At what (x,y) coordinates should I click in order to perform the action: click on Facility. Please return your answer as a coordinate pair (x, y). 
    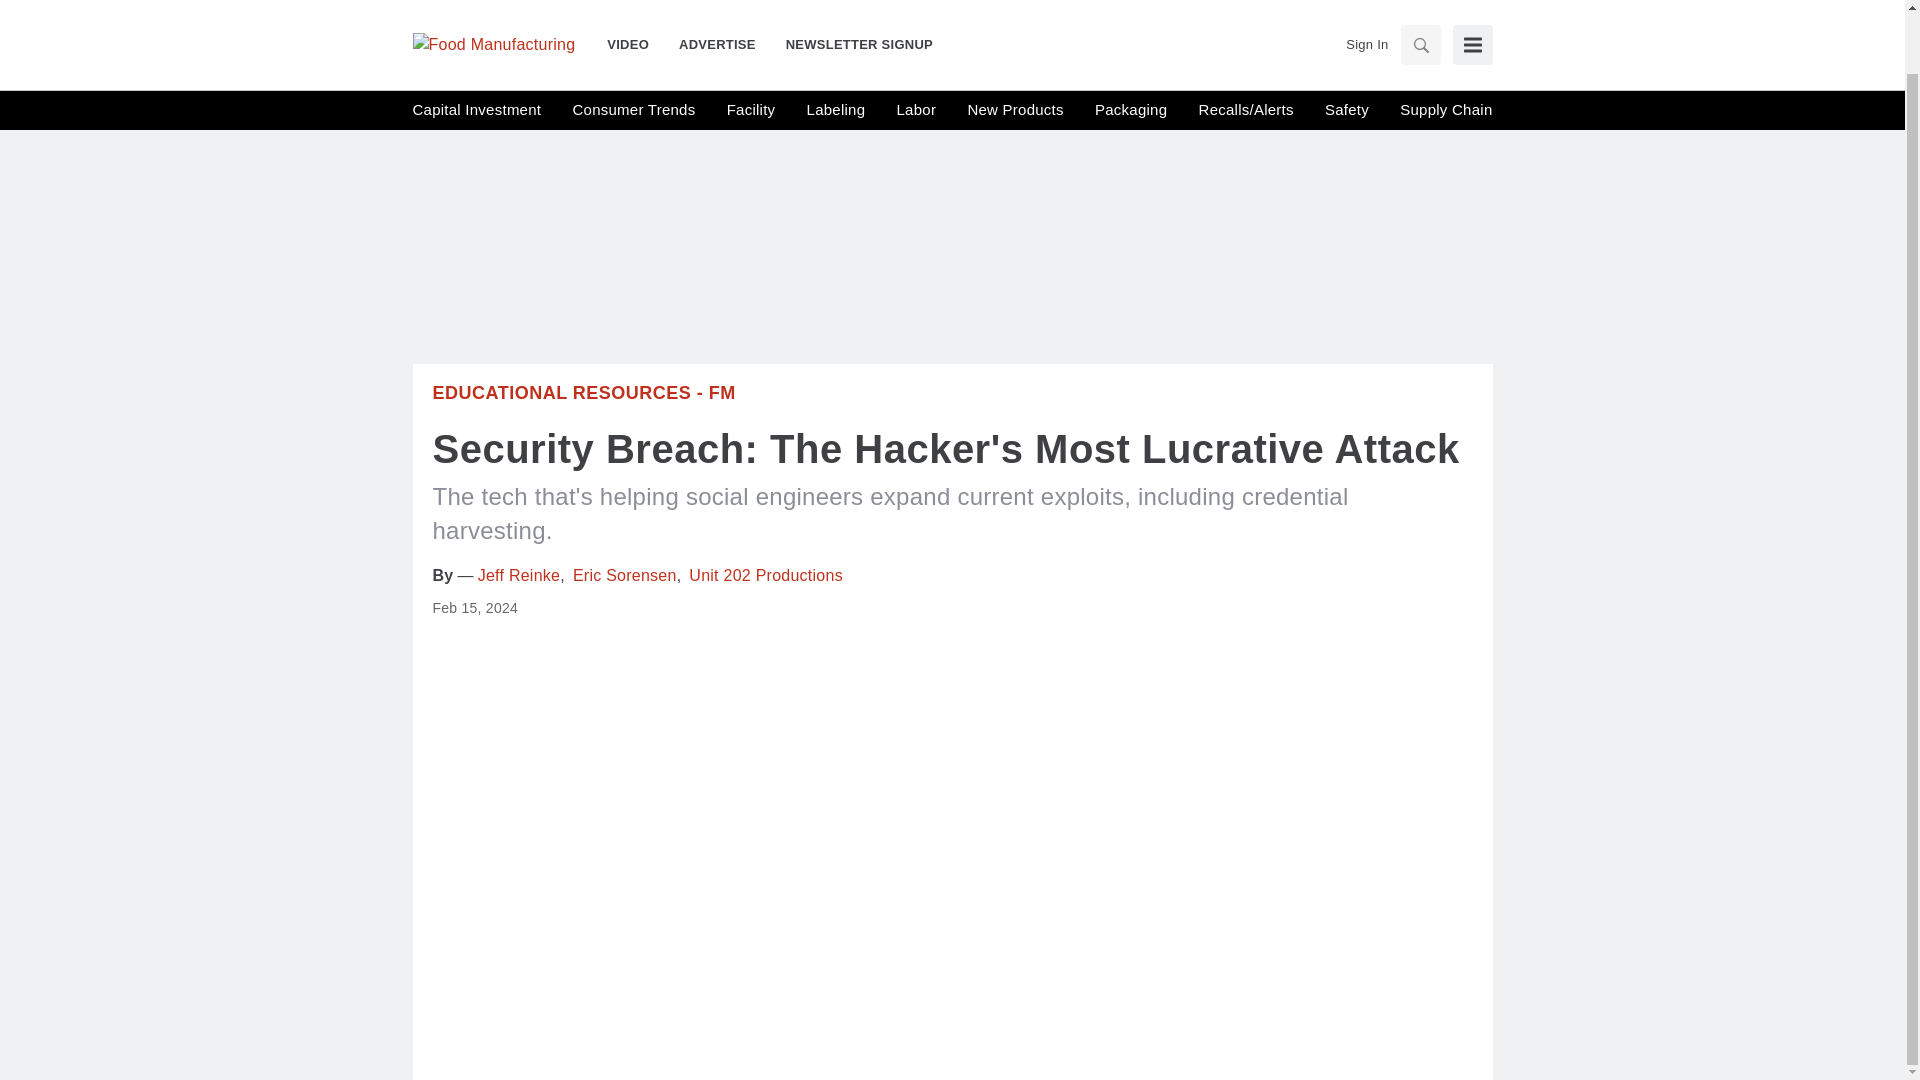
    Looking at the image, I should click on (751, 46).